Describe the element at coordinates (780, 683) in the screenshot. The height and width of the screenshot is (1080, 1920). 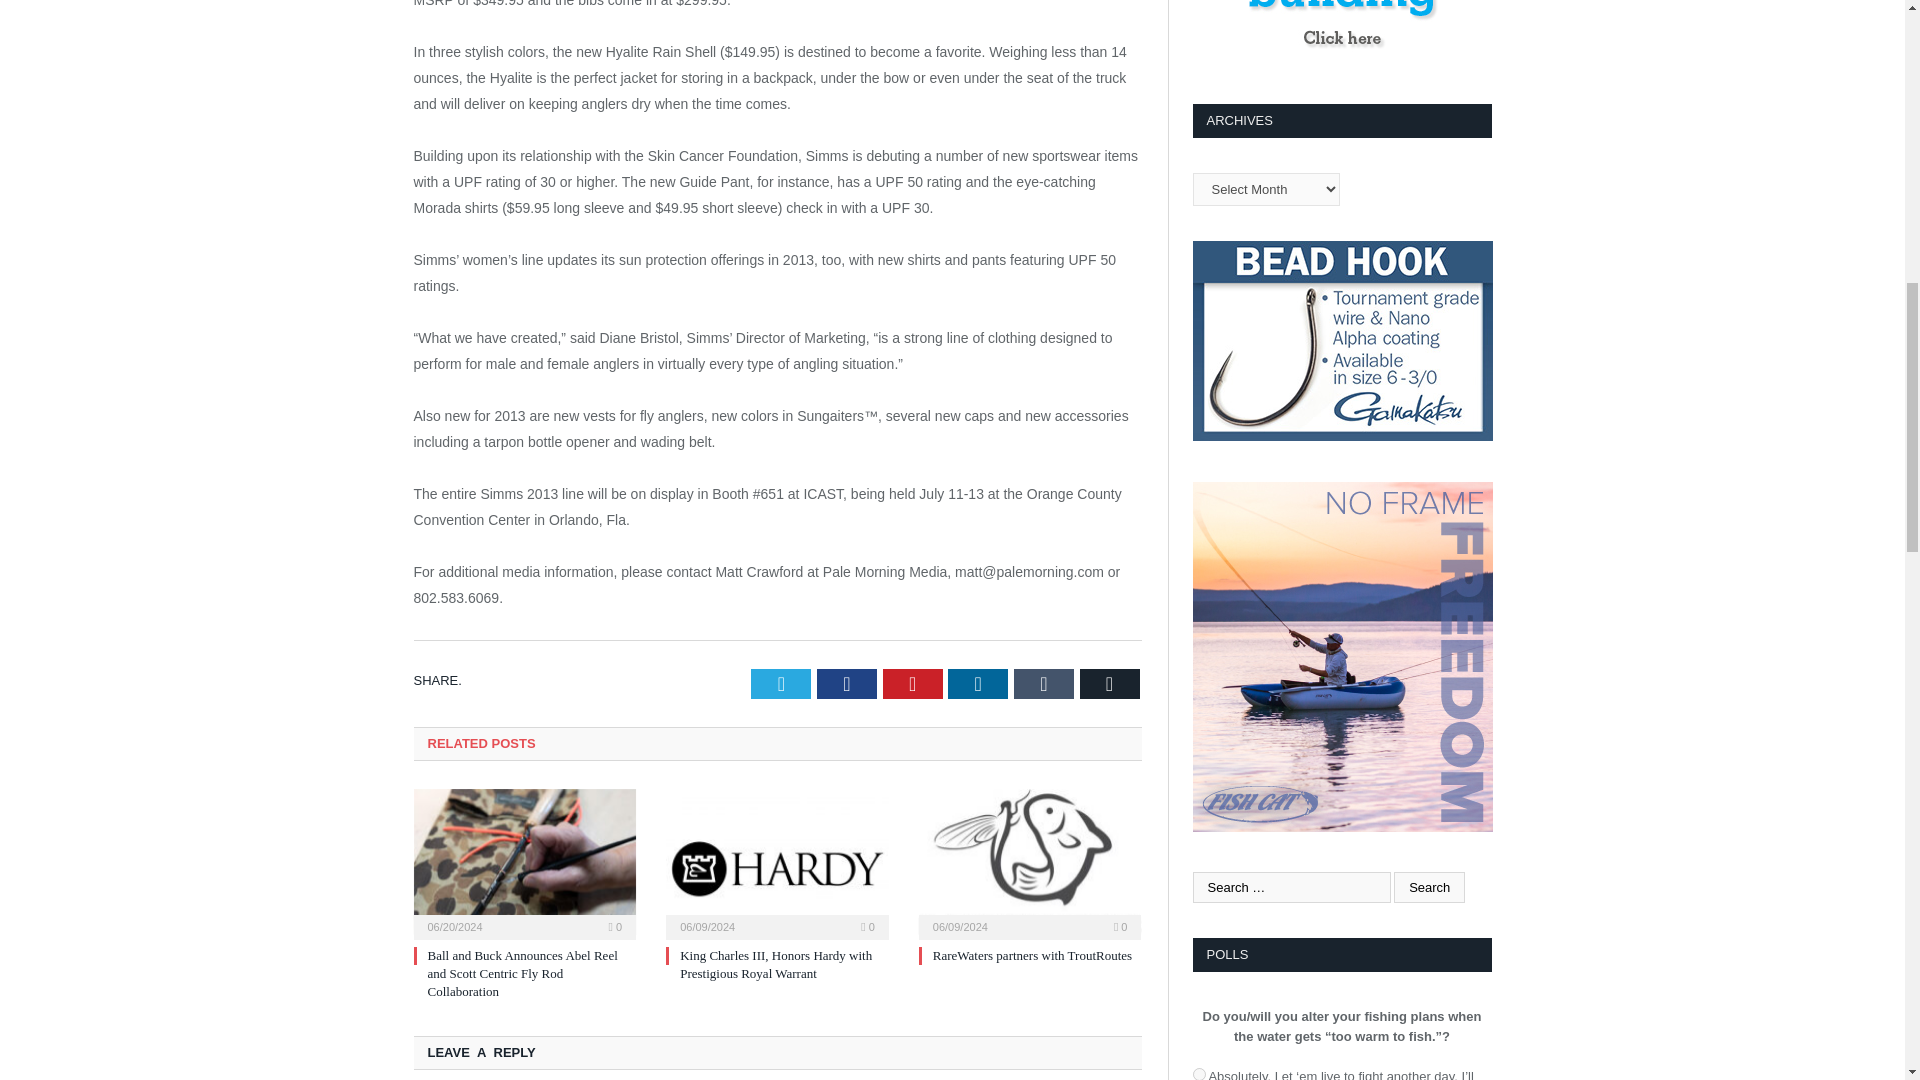
I see `Twitter` at that location.